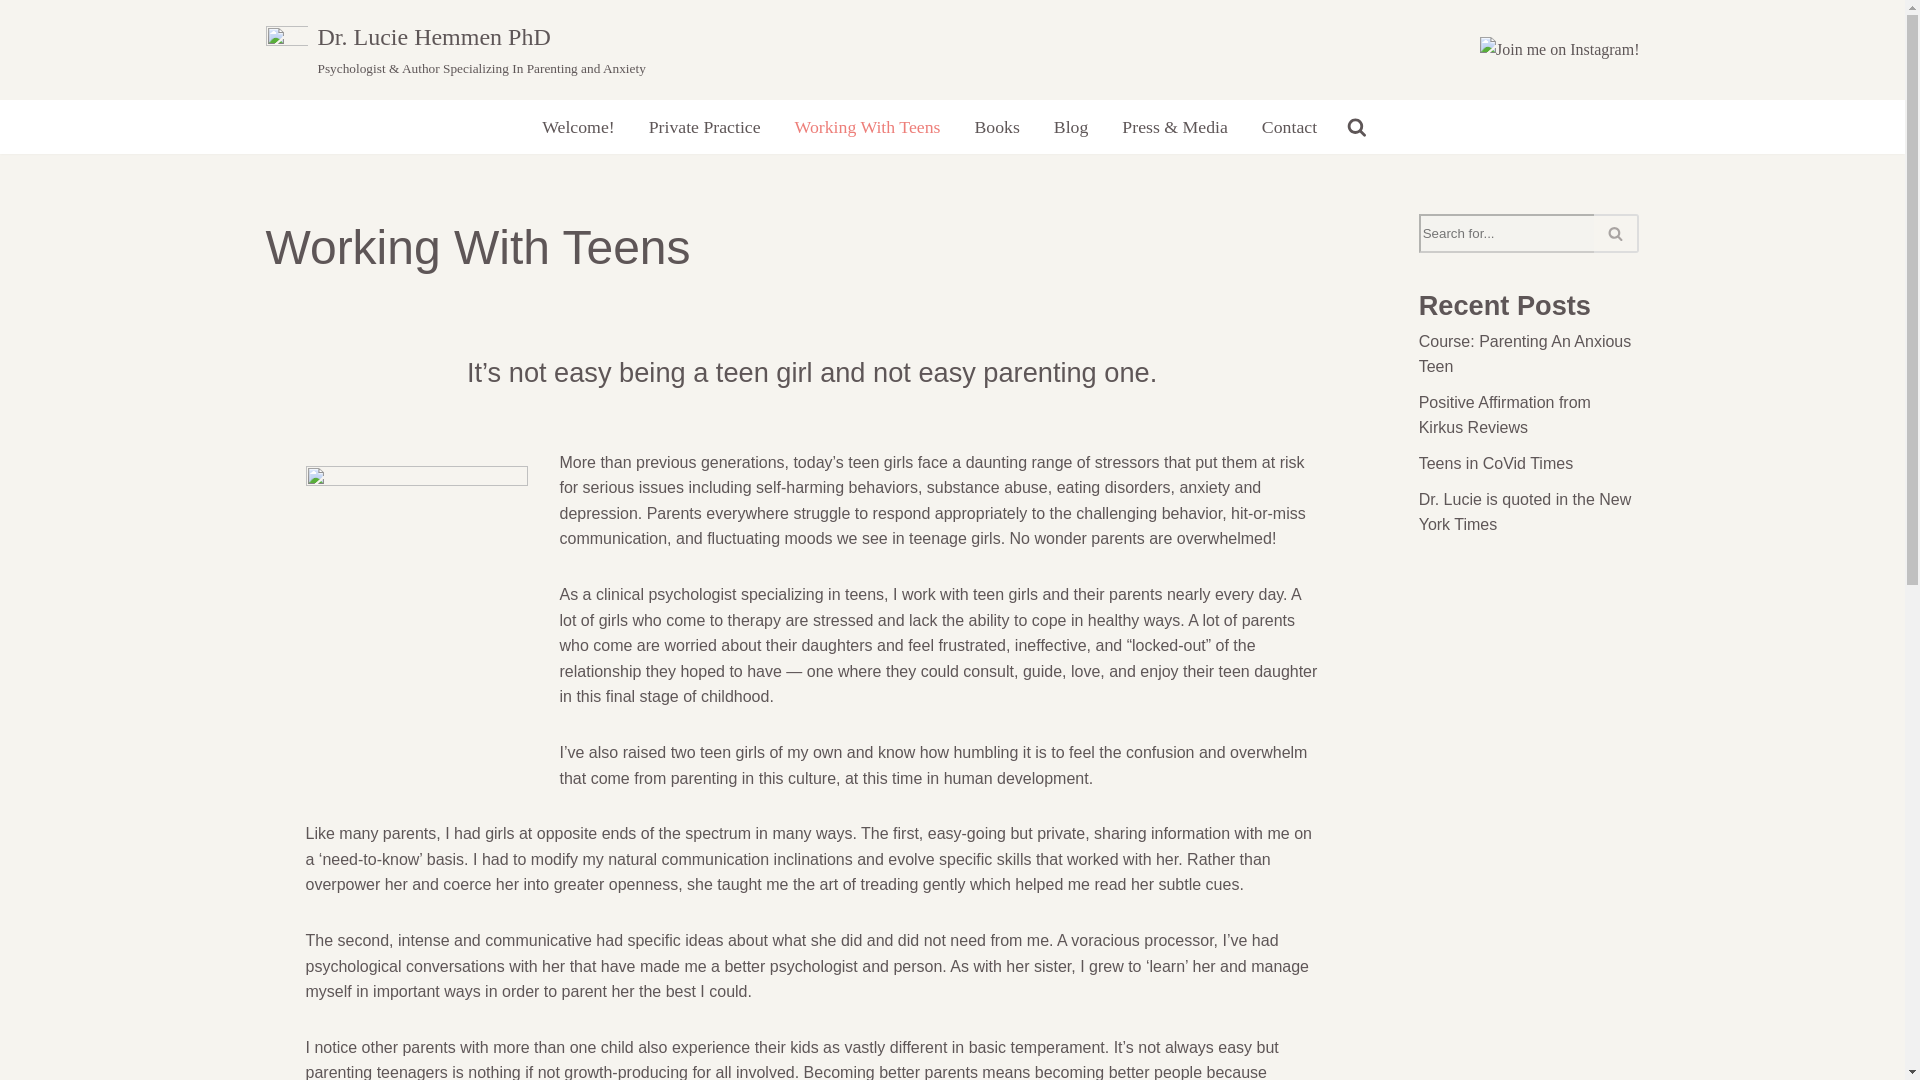 Image resolution: width=1920 pixels, height=1080 pixels. What do you see at coordinates (1560, 49) in the screenshot?
I see `Join me on Instagram!` at bounding box center [1560, 49].